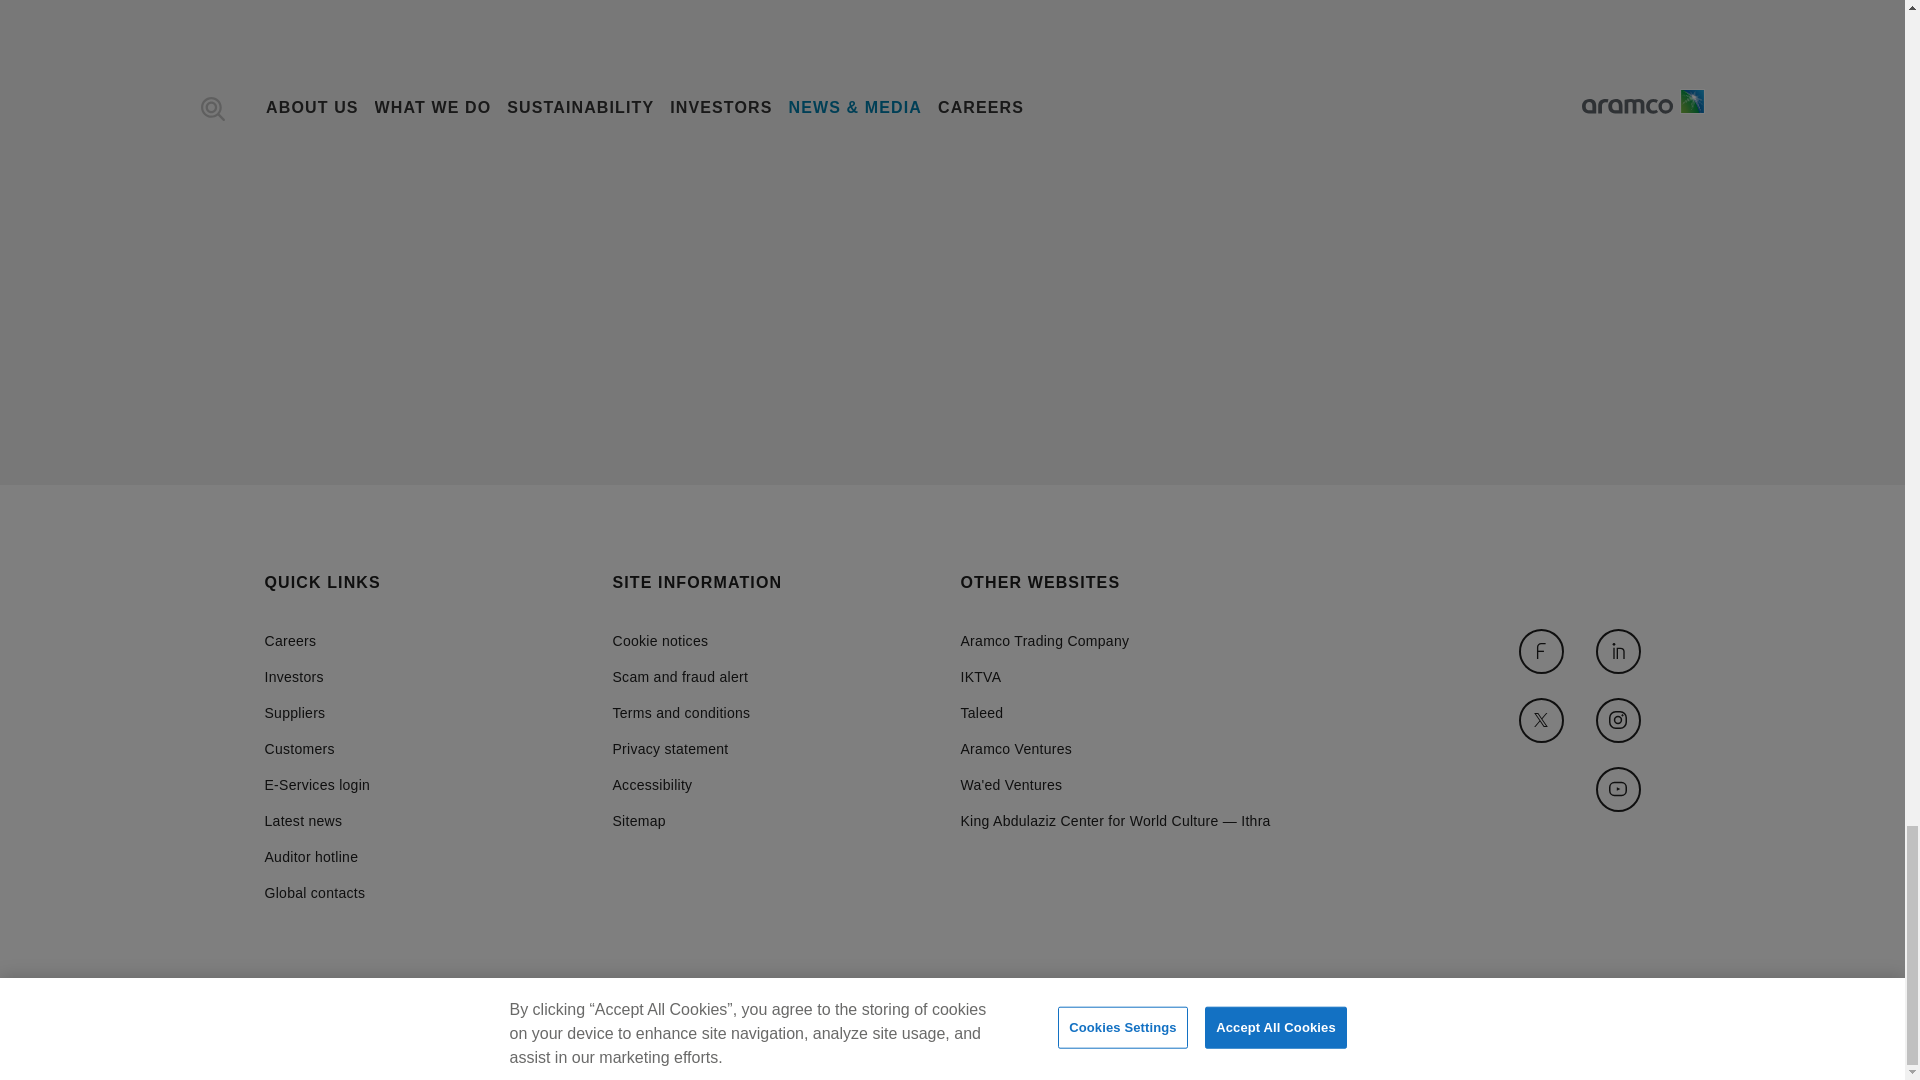 The image size is (1920, 1080). What do you see at coordinates (681, 676) in the screenshot?
I see `Scam and fraud alert` at bounding box center [681, 676].